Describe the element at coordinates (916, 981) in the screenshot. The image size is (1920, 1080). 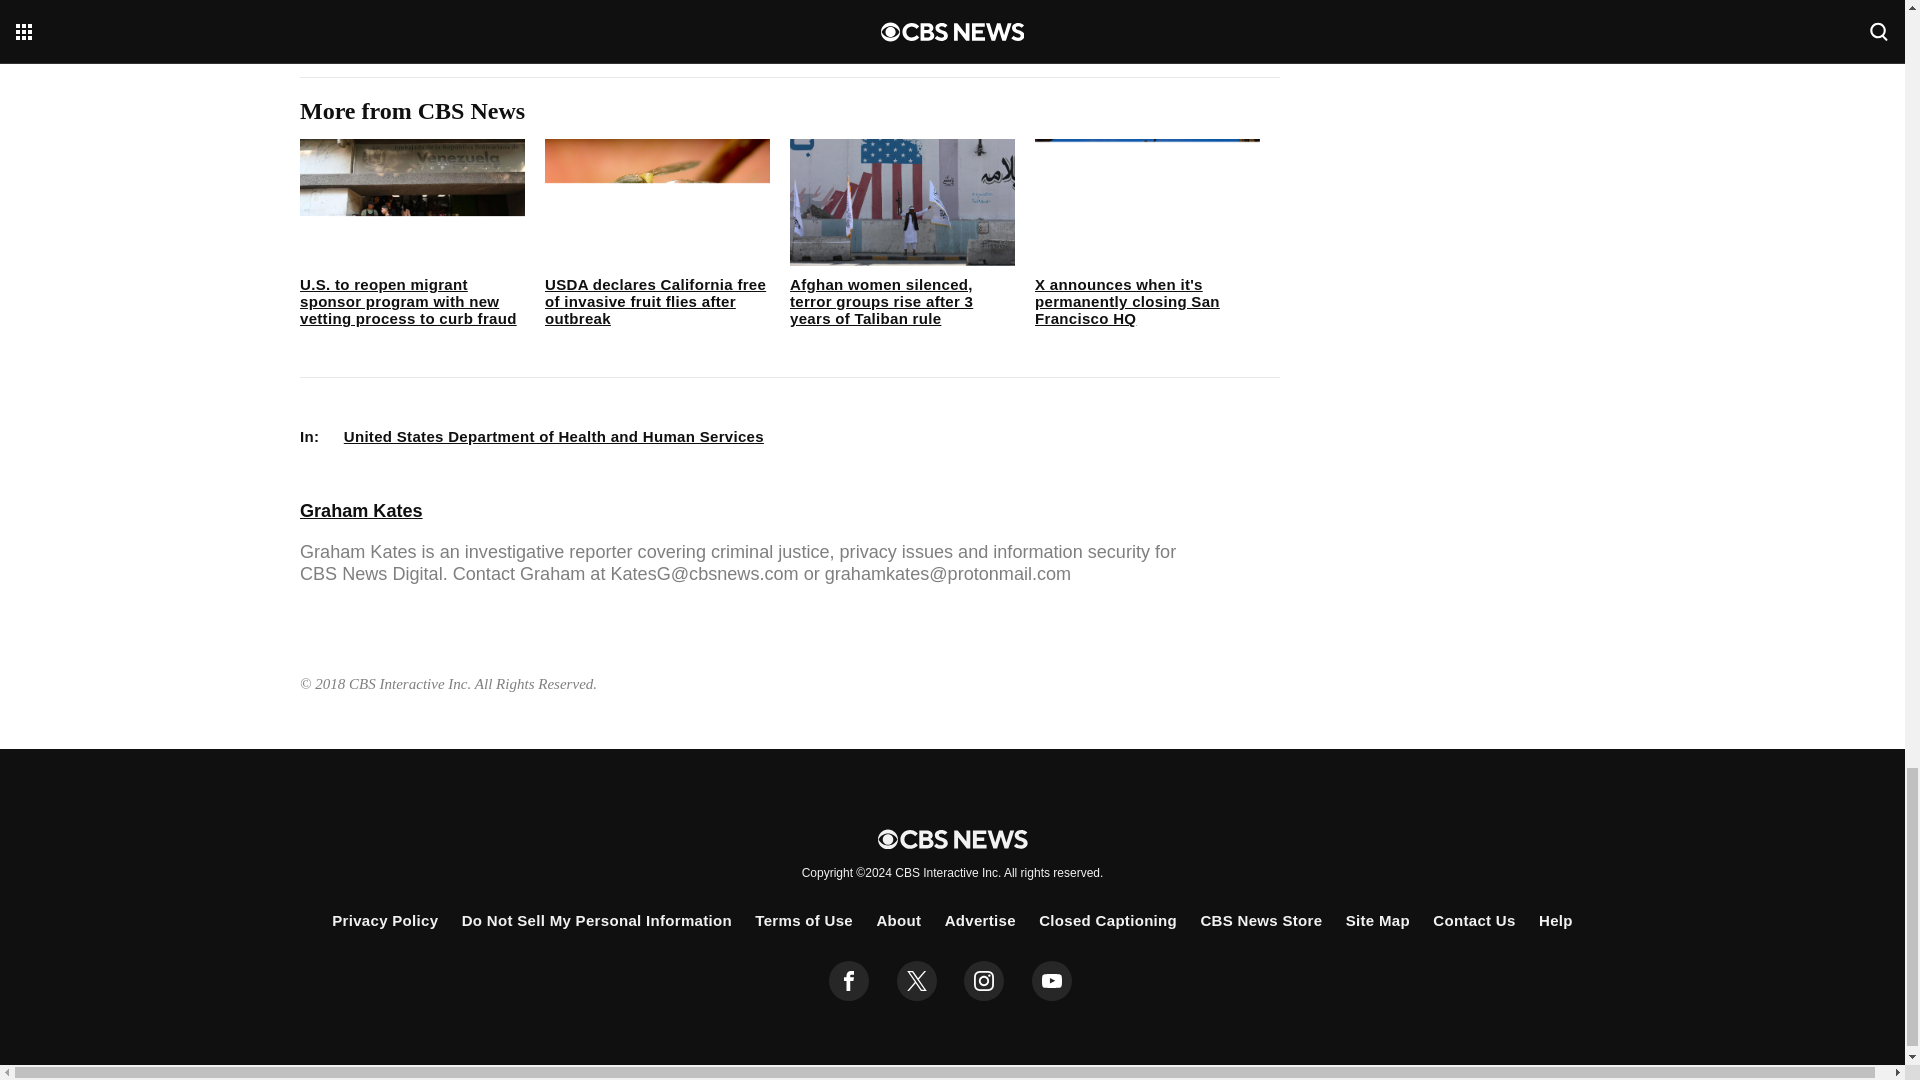
I see `twitter` at that location.